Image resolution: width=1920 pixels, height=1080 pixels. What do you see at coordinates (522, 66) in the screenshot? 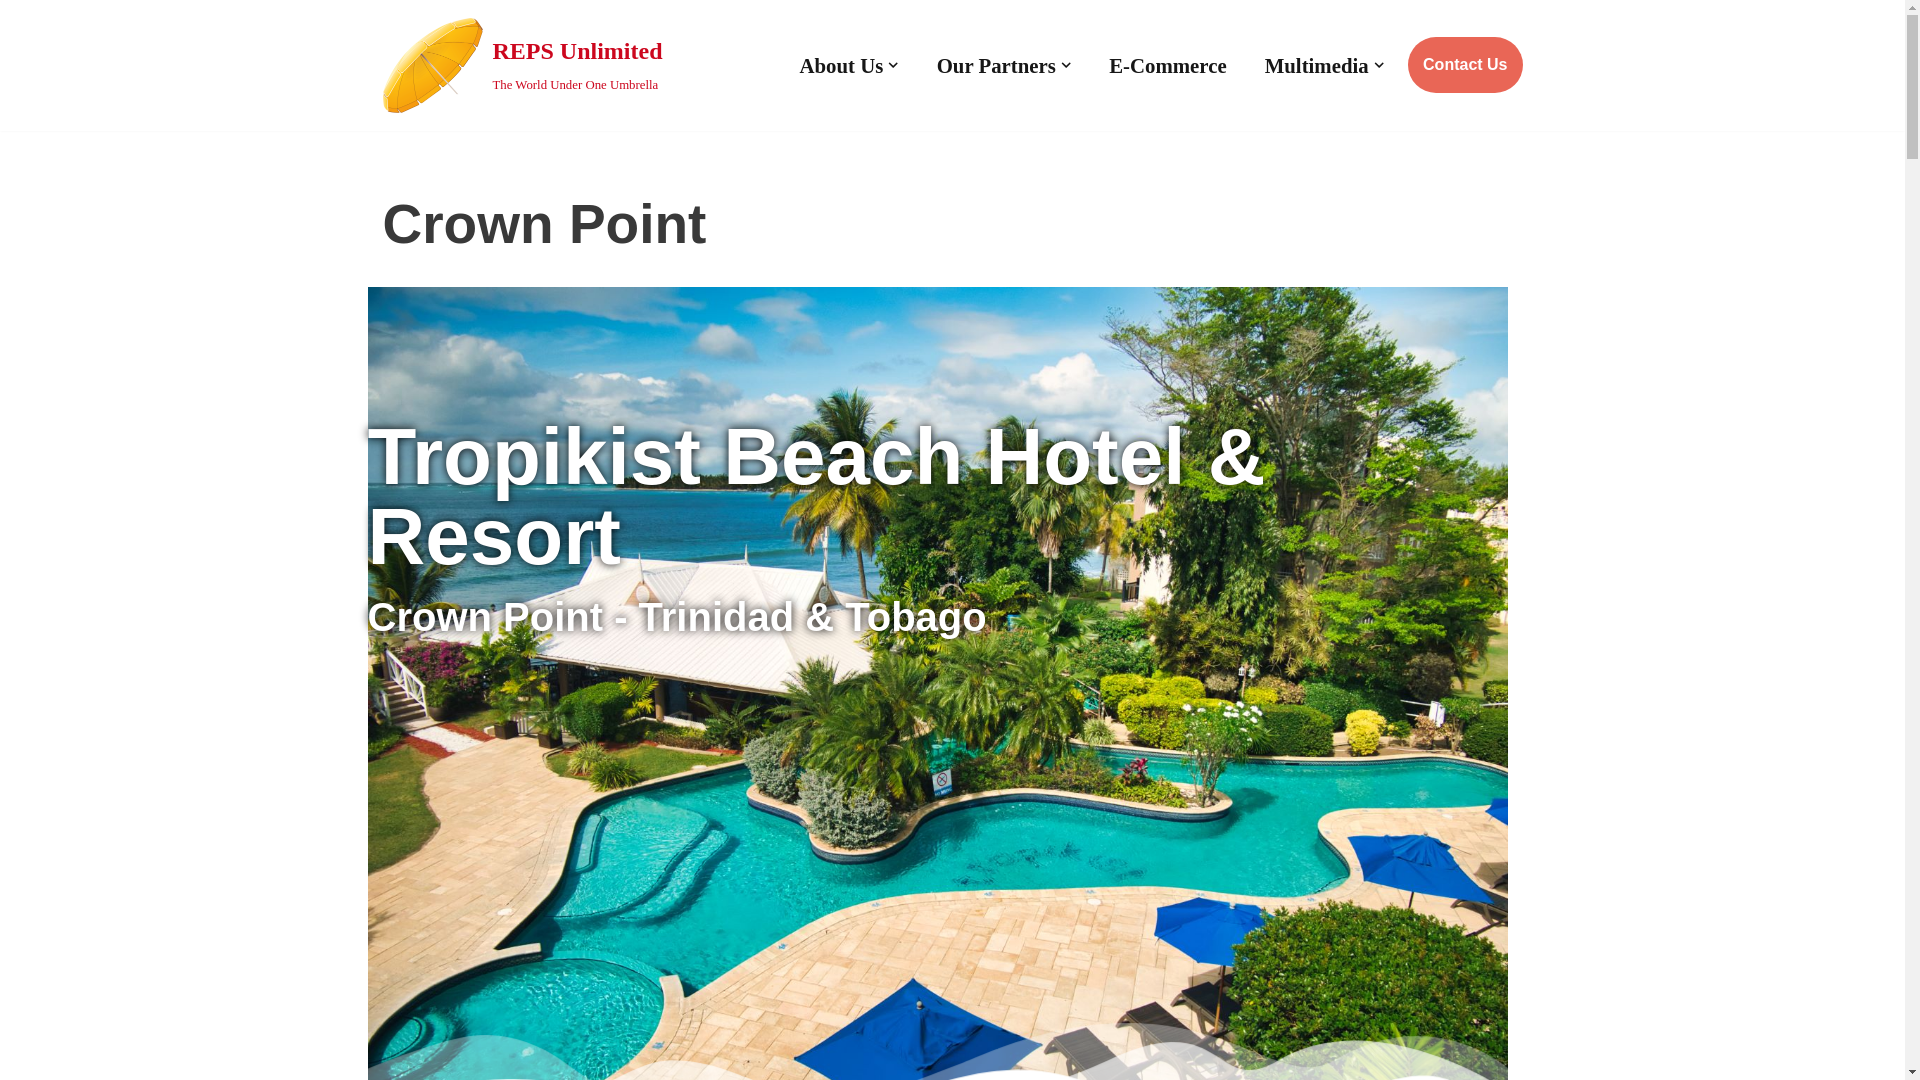
I see `Our Partners` at bounding box center [522, 66].